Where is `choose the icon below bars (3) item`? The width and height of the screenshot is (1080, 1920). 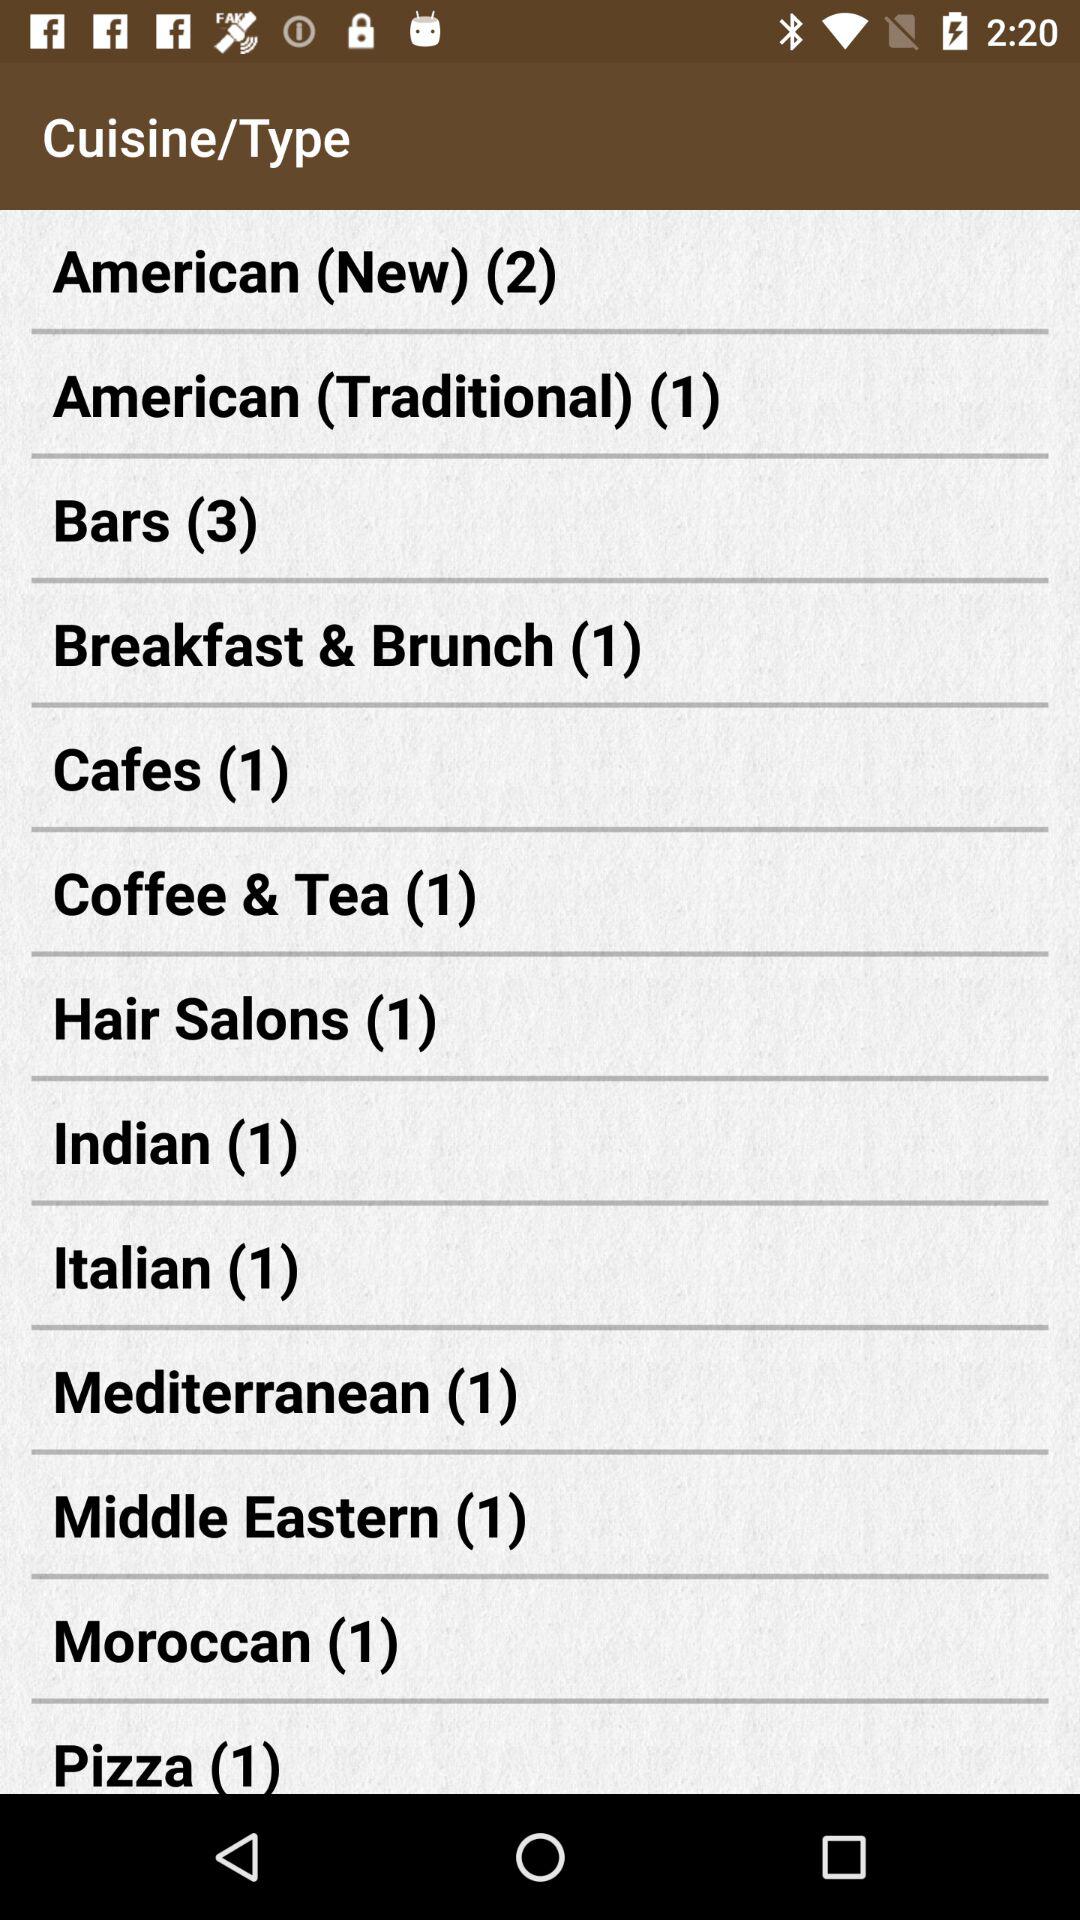
choose the icon below bars (3) item is located at coordinates (540, 642).